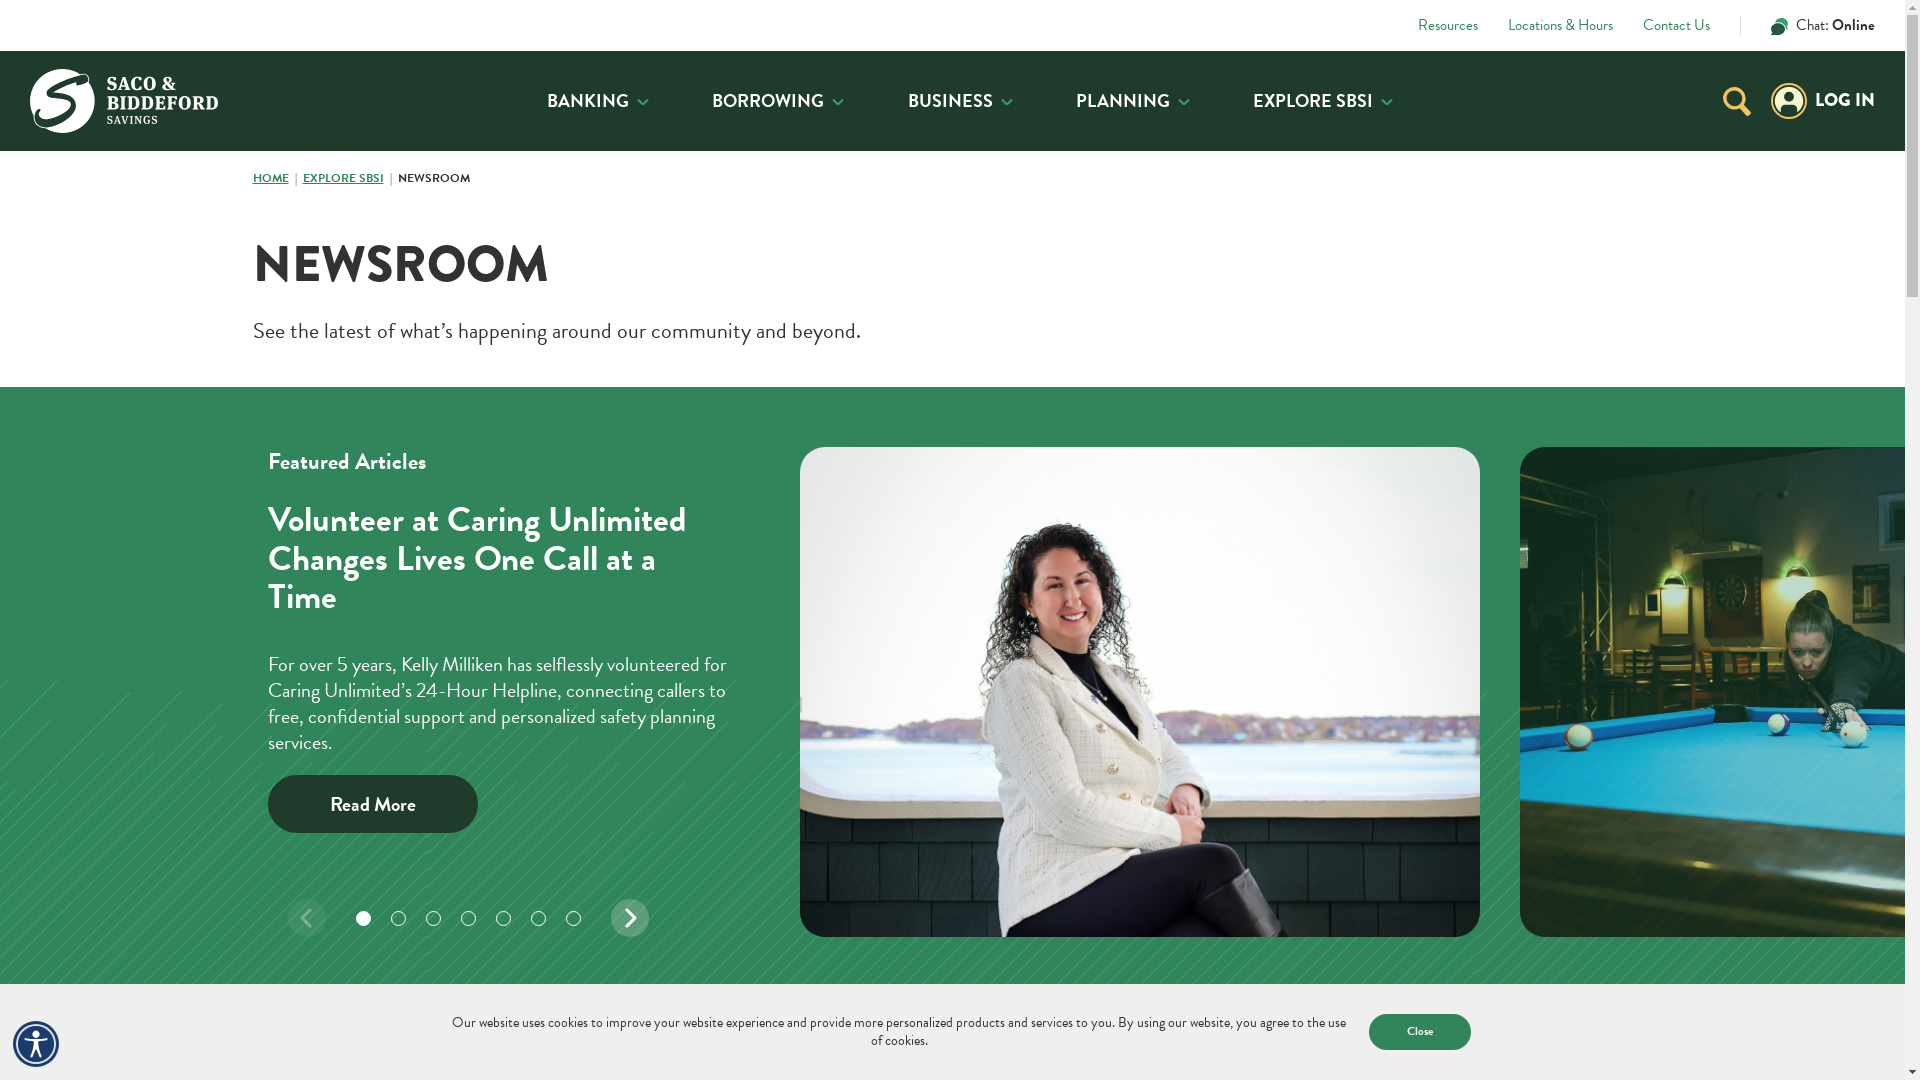  Describe the element at coordinates (906, 384) in the screenshot. I see `Calendar of Events` at that location.